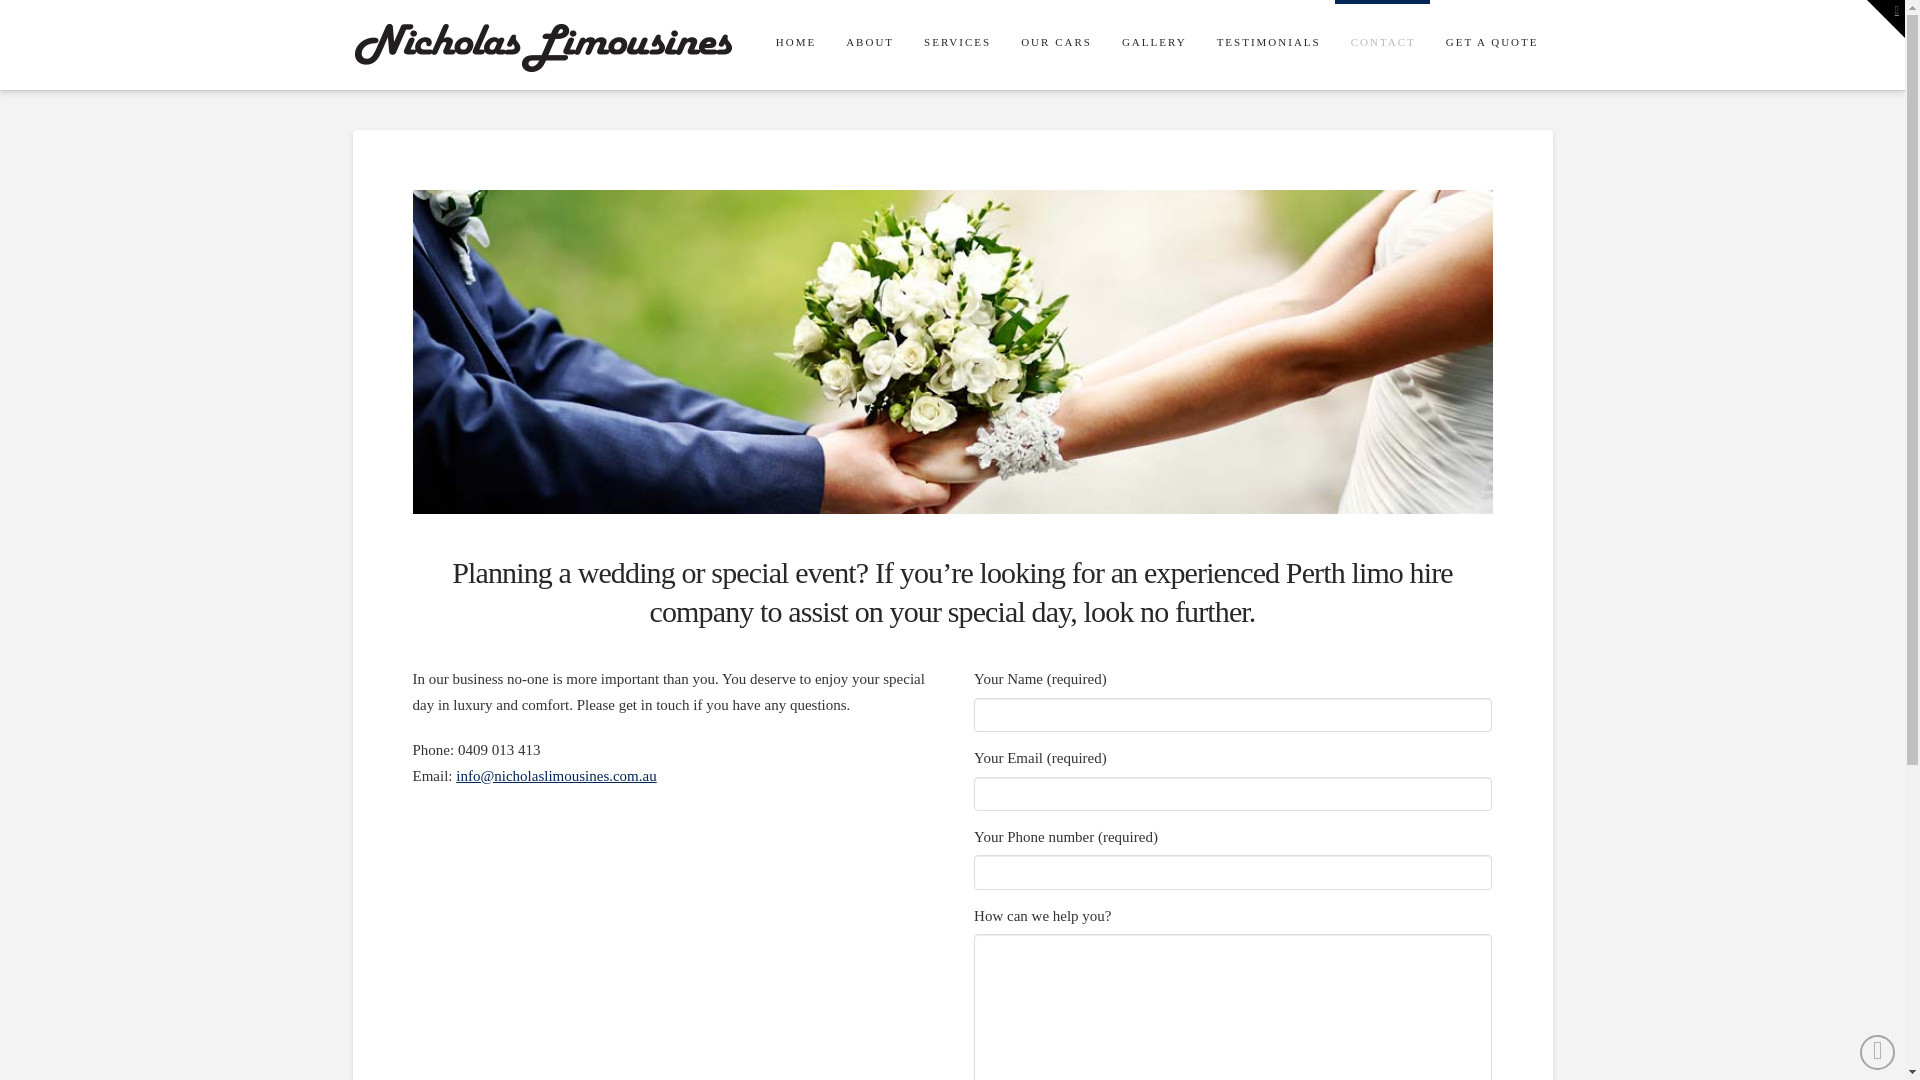  Describe the element at coordinates (1268, 45) in the screenshot. I see `TESTIMONIALS` at that location.